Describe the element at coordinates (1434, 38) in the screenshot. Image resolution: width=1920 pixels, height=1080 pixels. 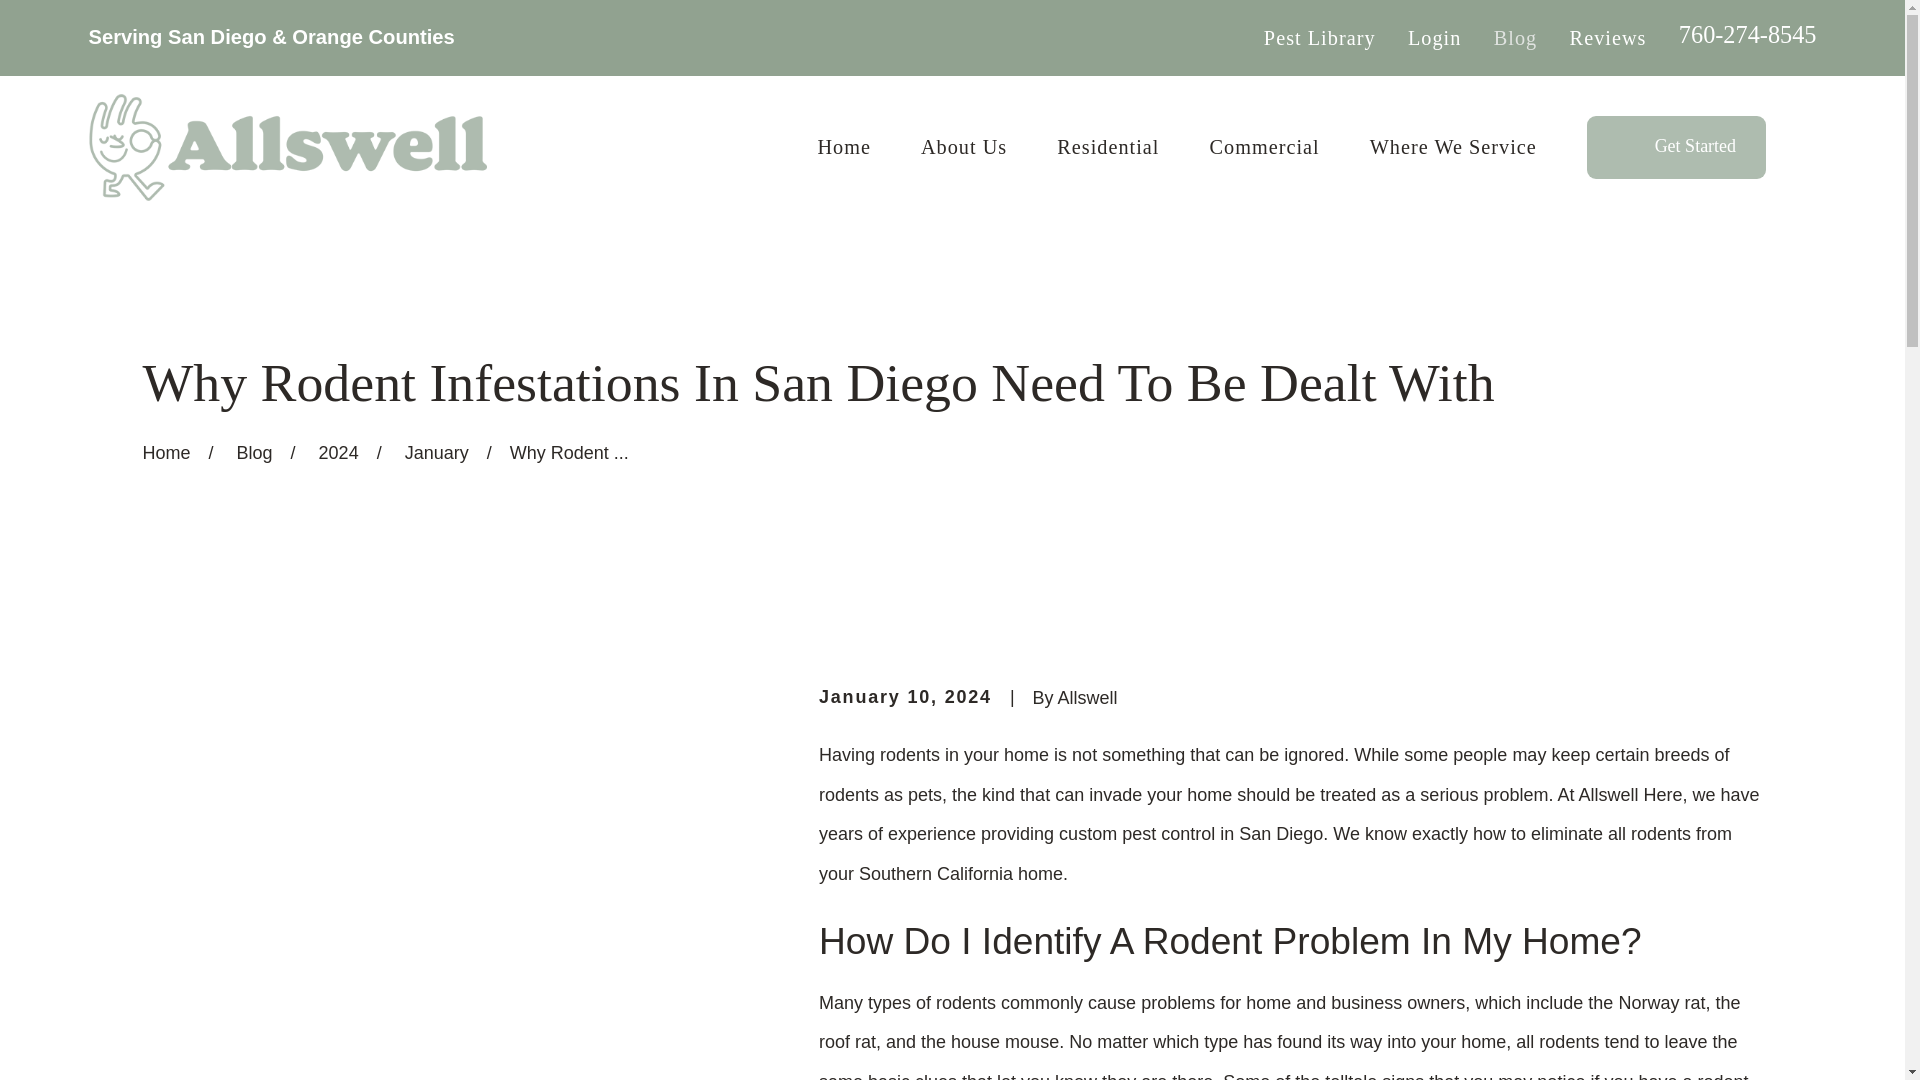
I see `Login` at that location.